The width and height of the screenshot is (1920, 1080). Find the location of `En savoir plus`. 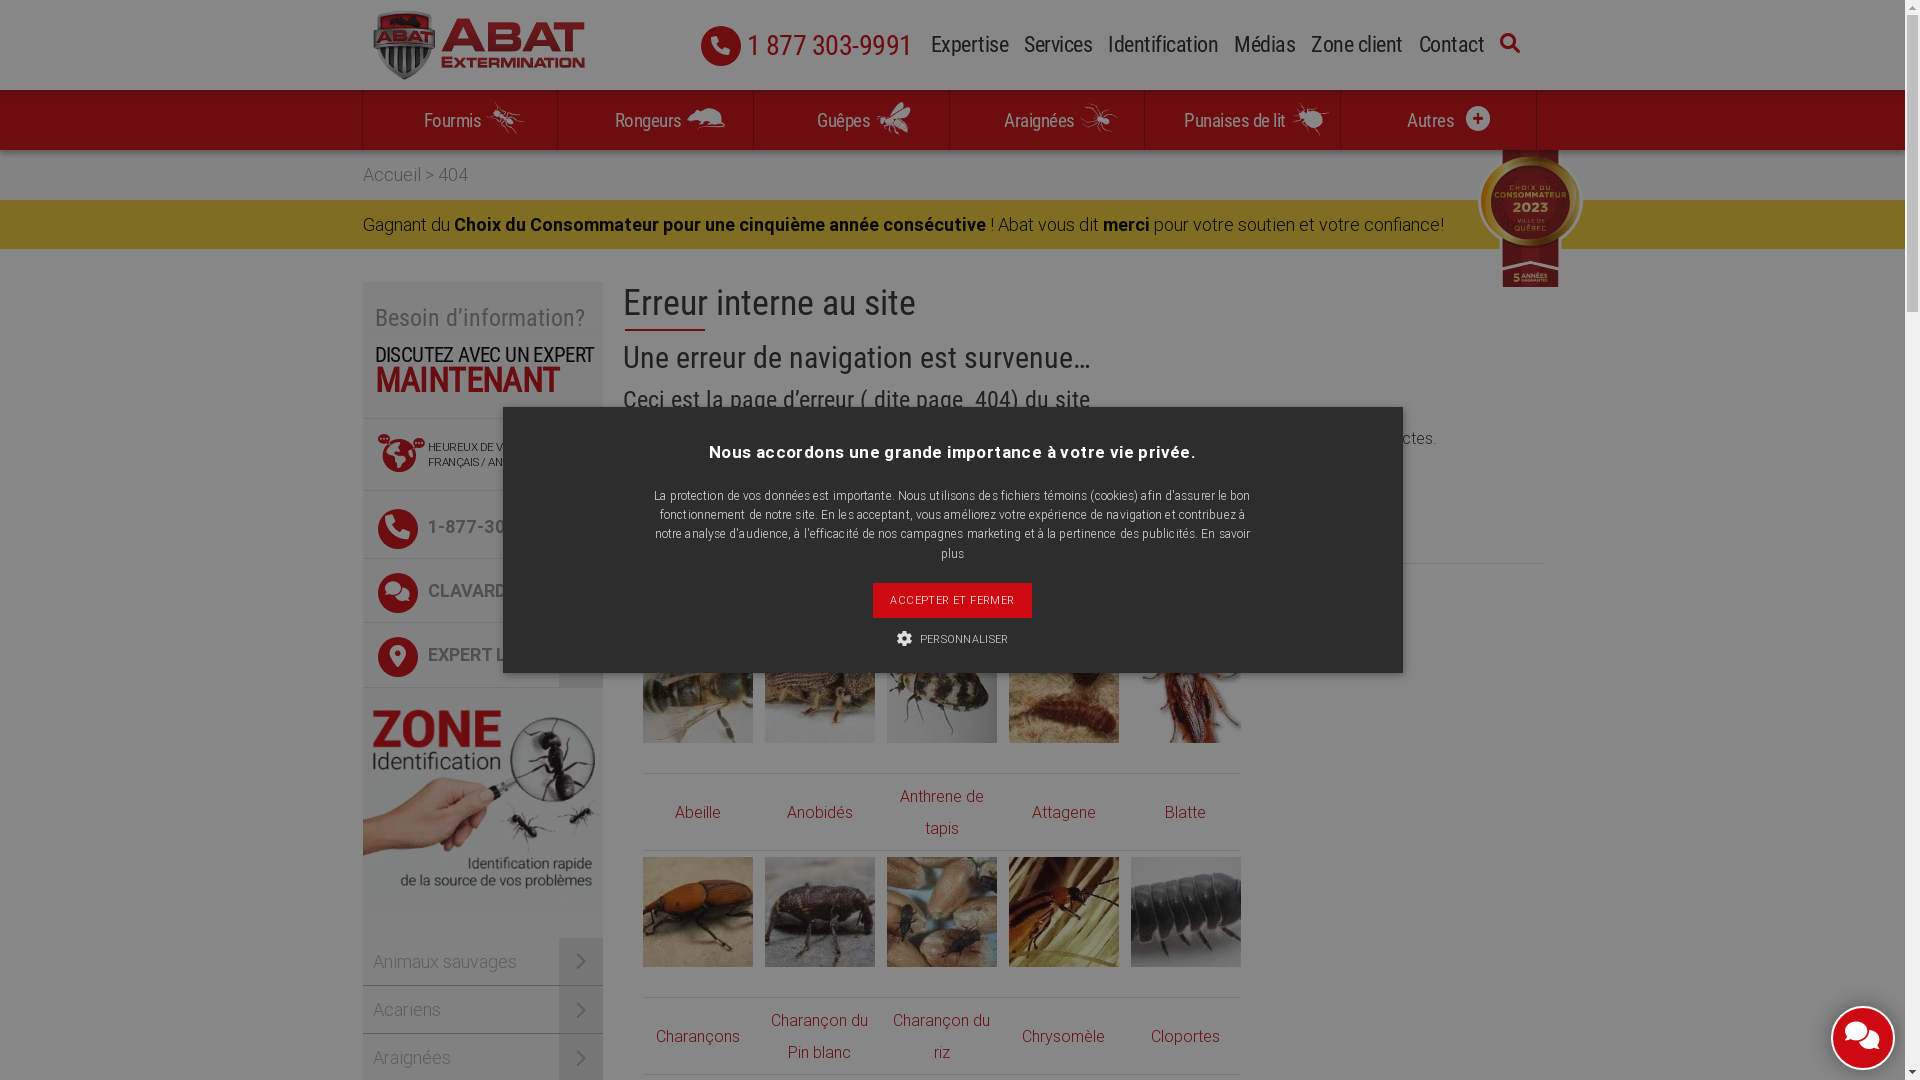

En savoir plus is located at coordinates (1096, 543).